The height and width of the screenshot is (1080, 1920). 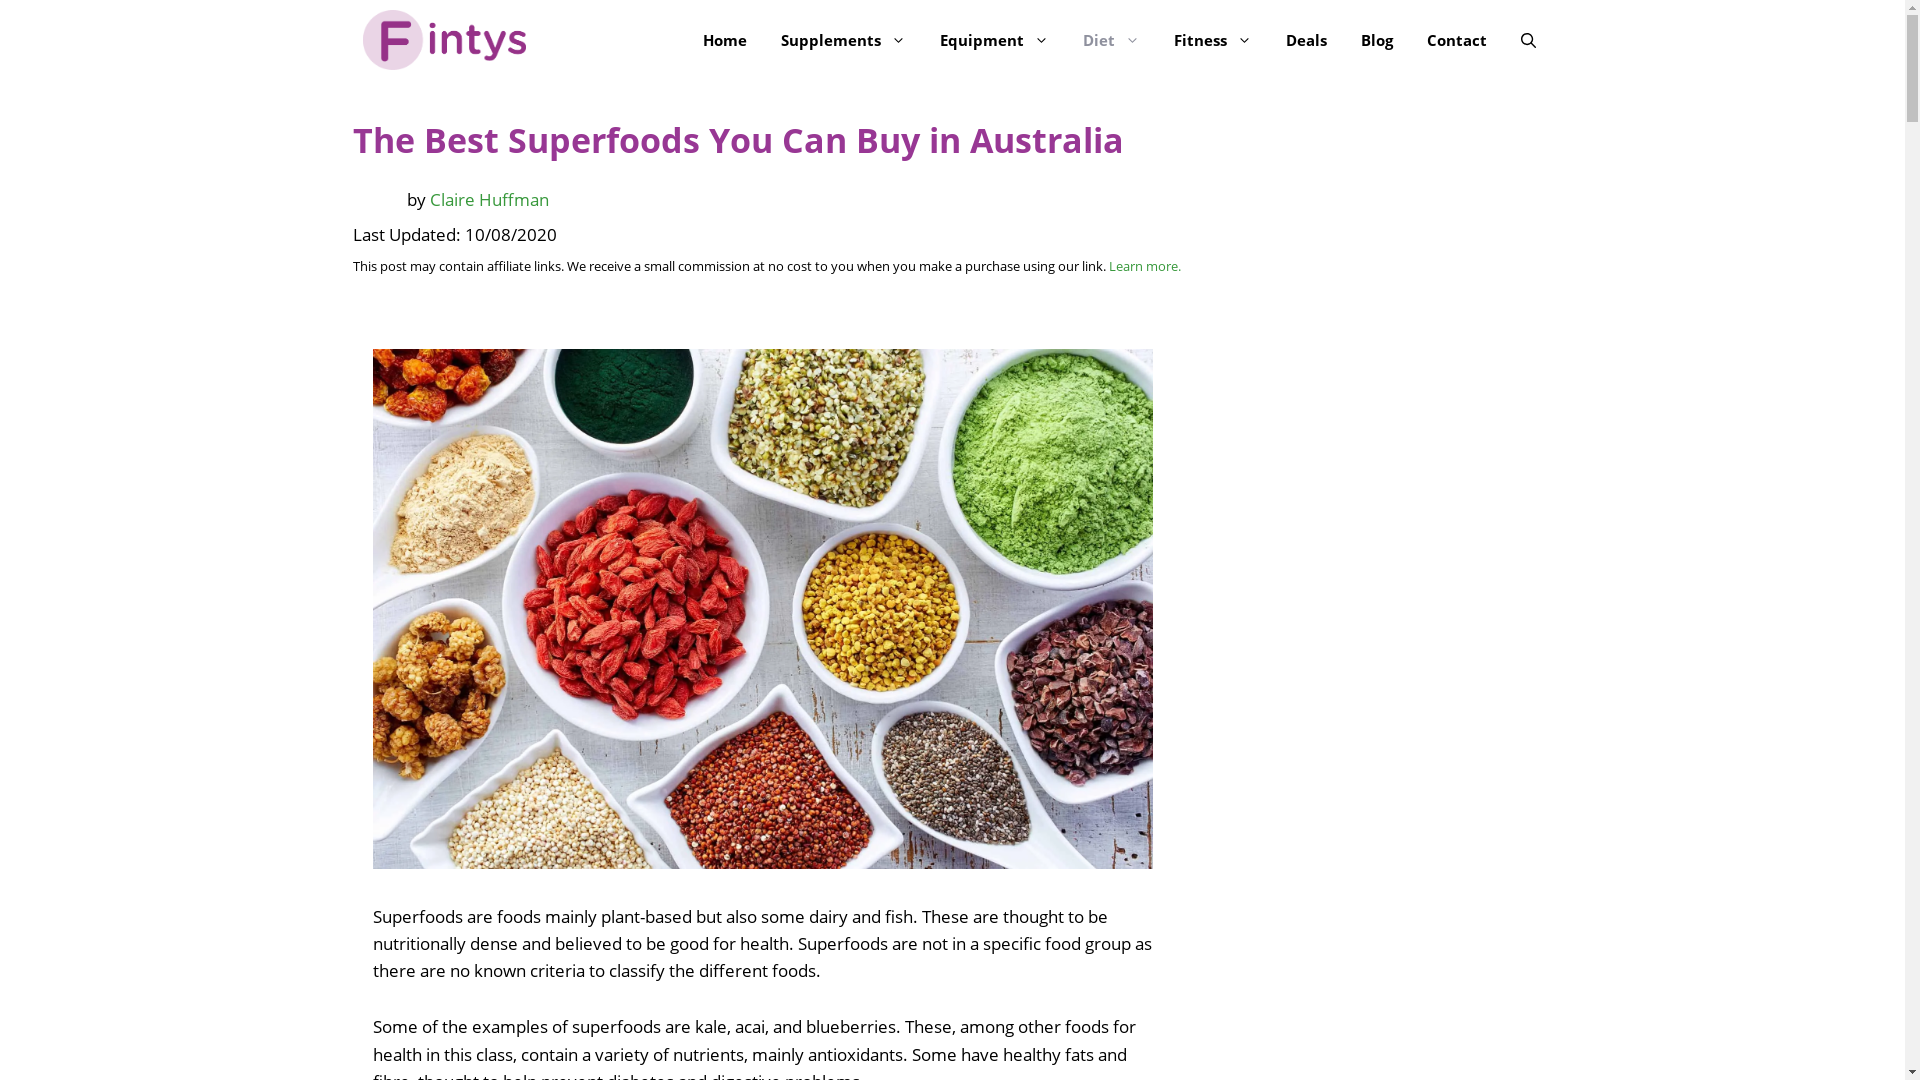 What do you see at coordinates (1306, 40) in the screenshot?
I see `Deals` at bounding box center [1306, 40].